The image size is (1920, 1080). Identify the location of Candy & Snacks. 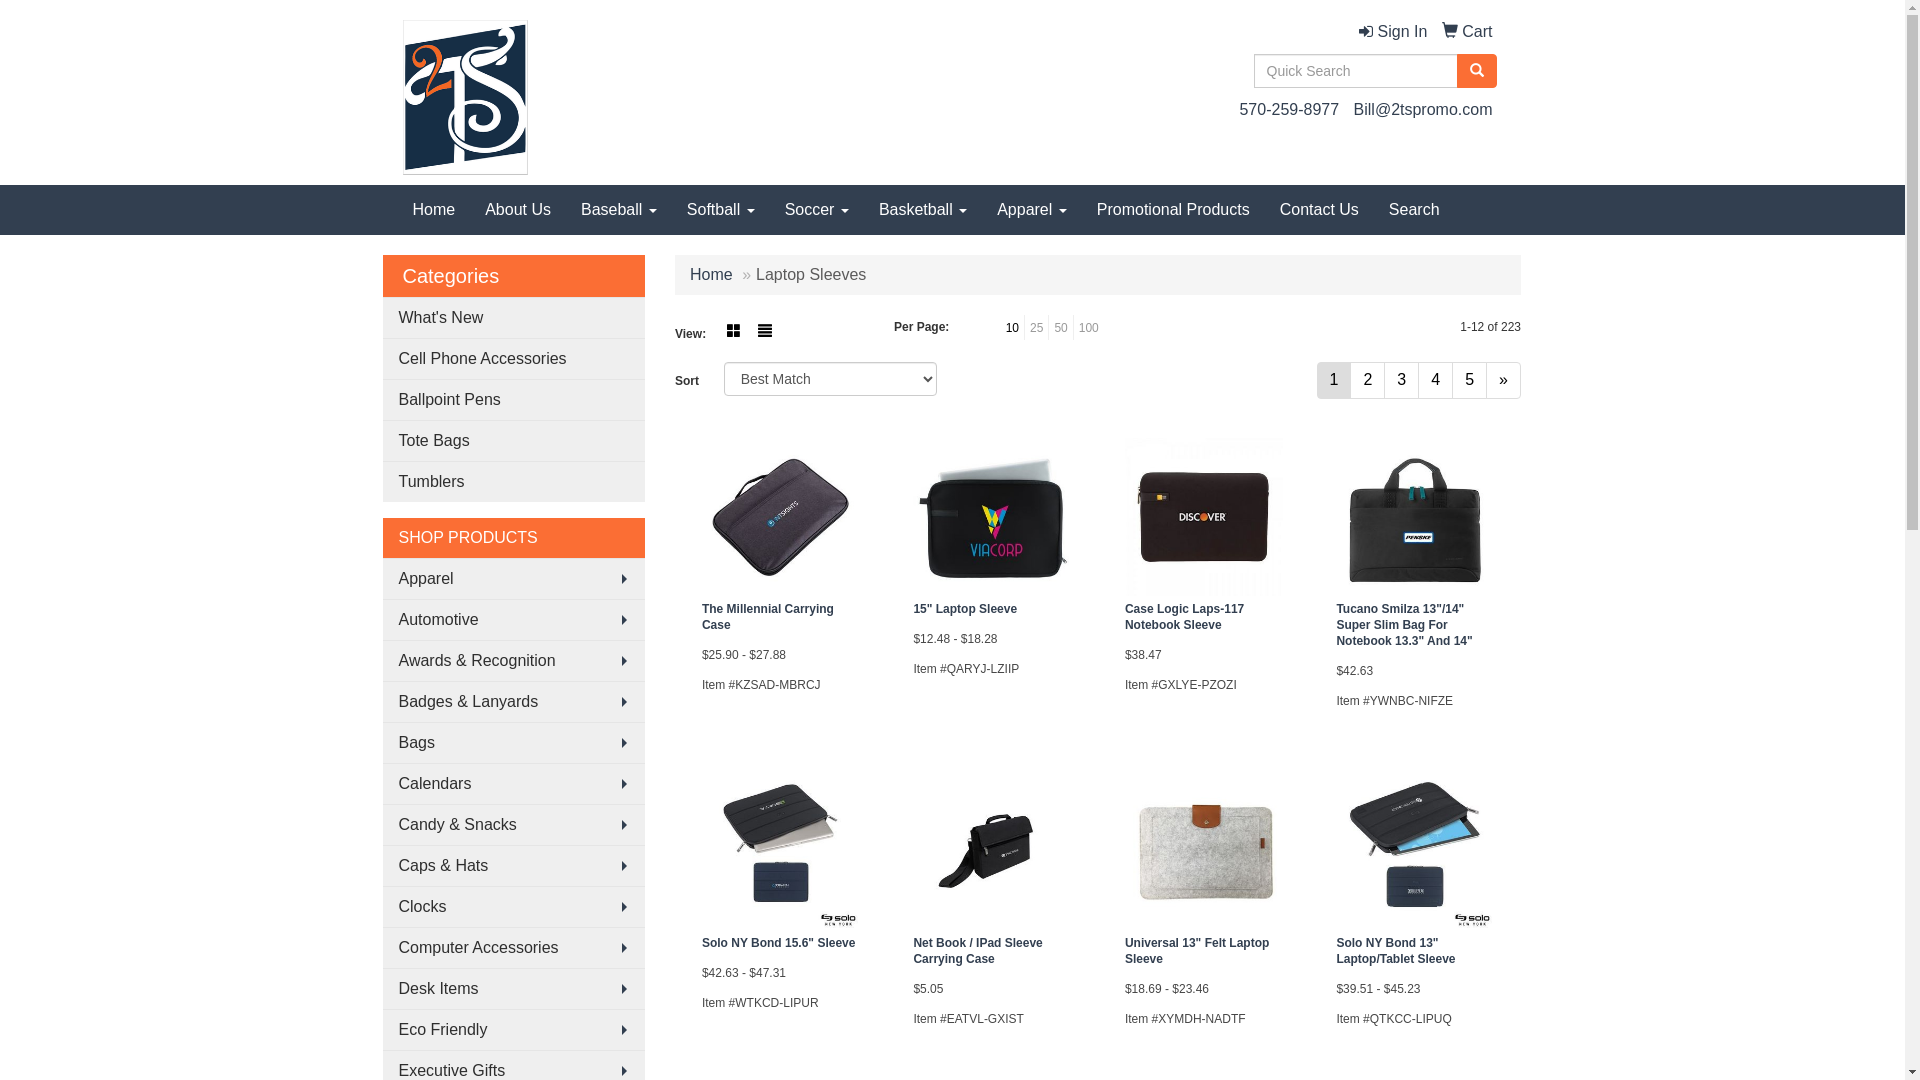
(514, 824).